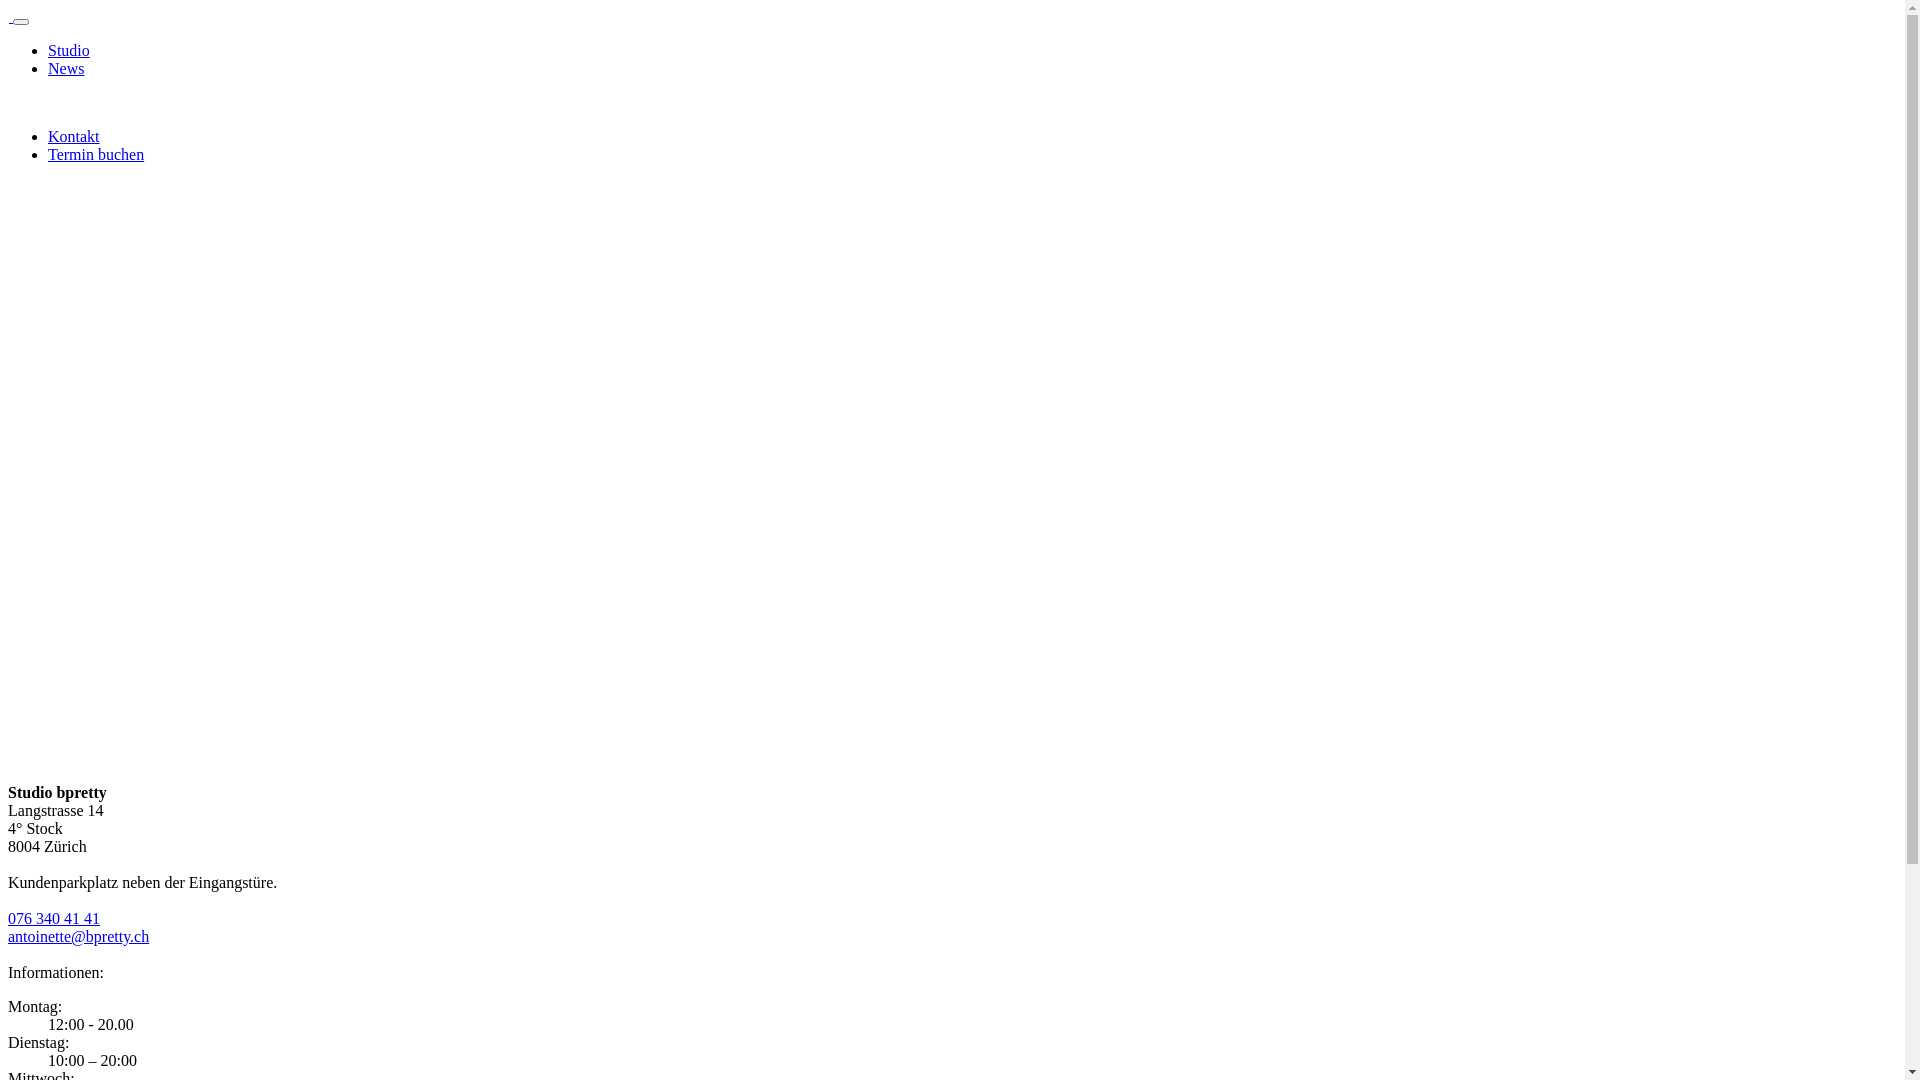  What do you see at coordinates (54, 918) in the screenshot?
I see `076 340 41 41` at bounding box center [54, 918].